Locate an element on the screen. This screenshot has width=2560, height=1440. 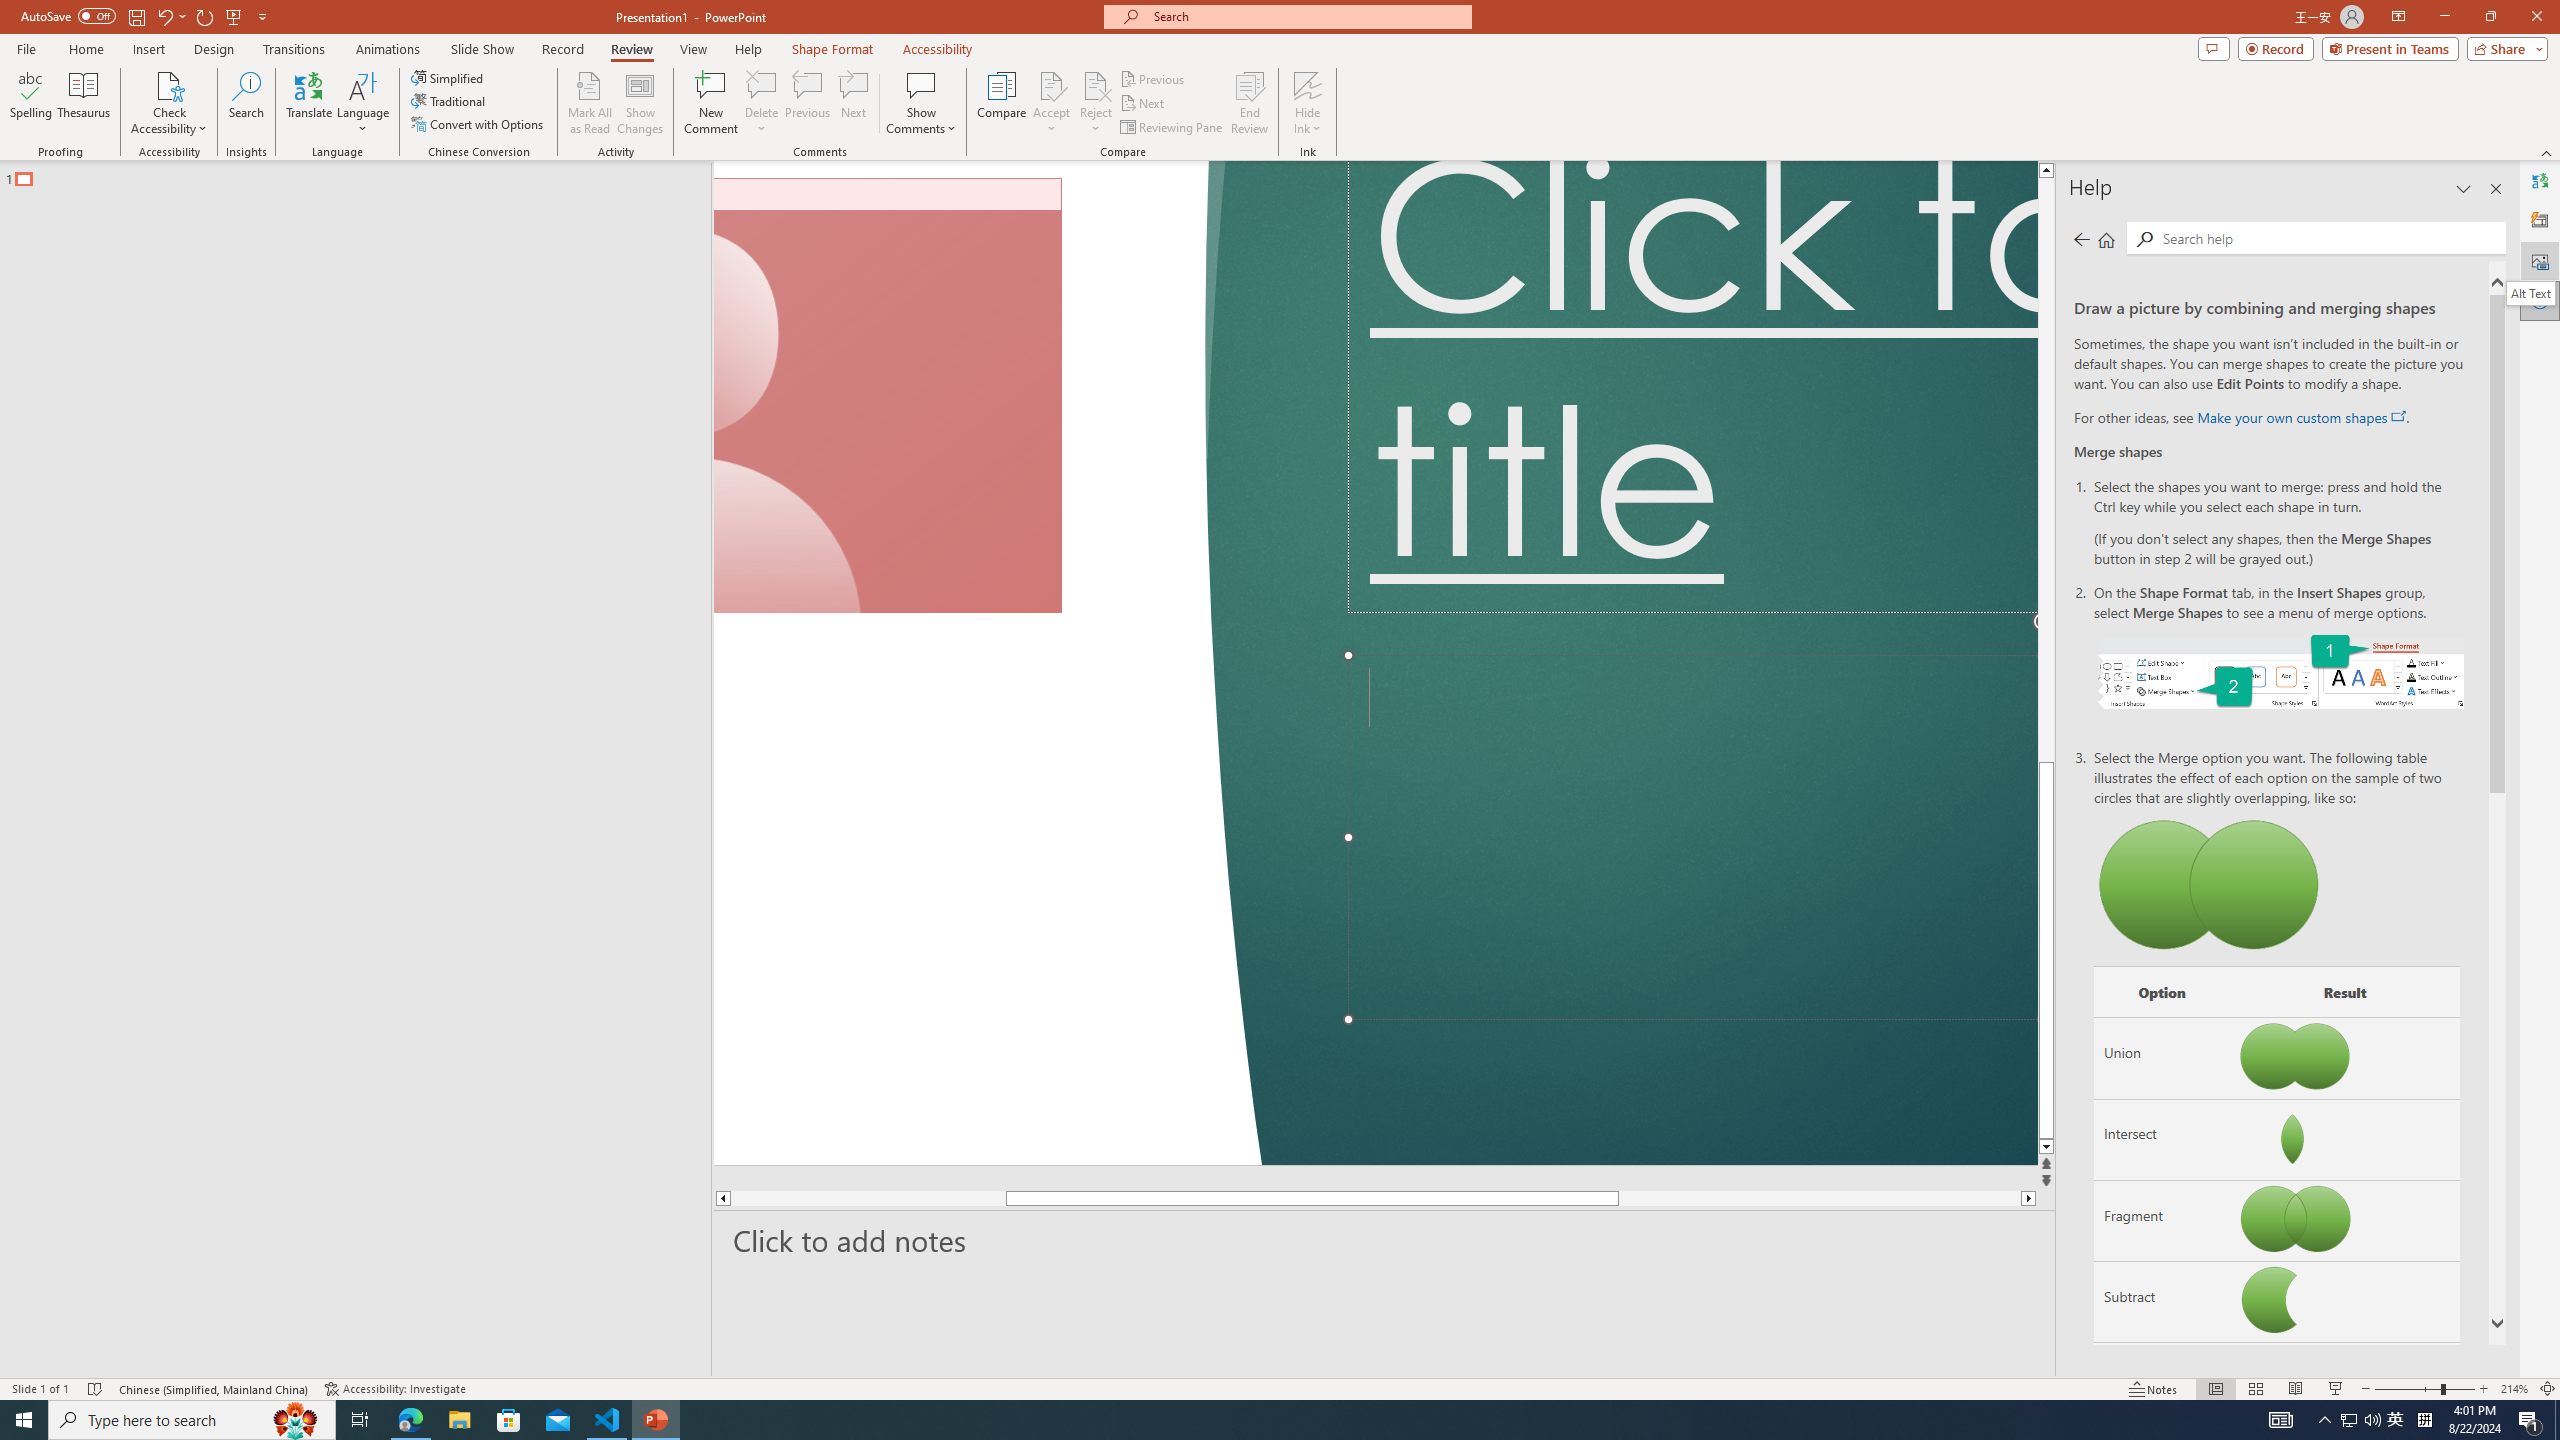
Page down is located at coordinates (1818, 1198).